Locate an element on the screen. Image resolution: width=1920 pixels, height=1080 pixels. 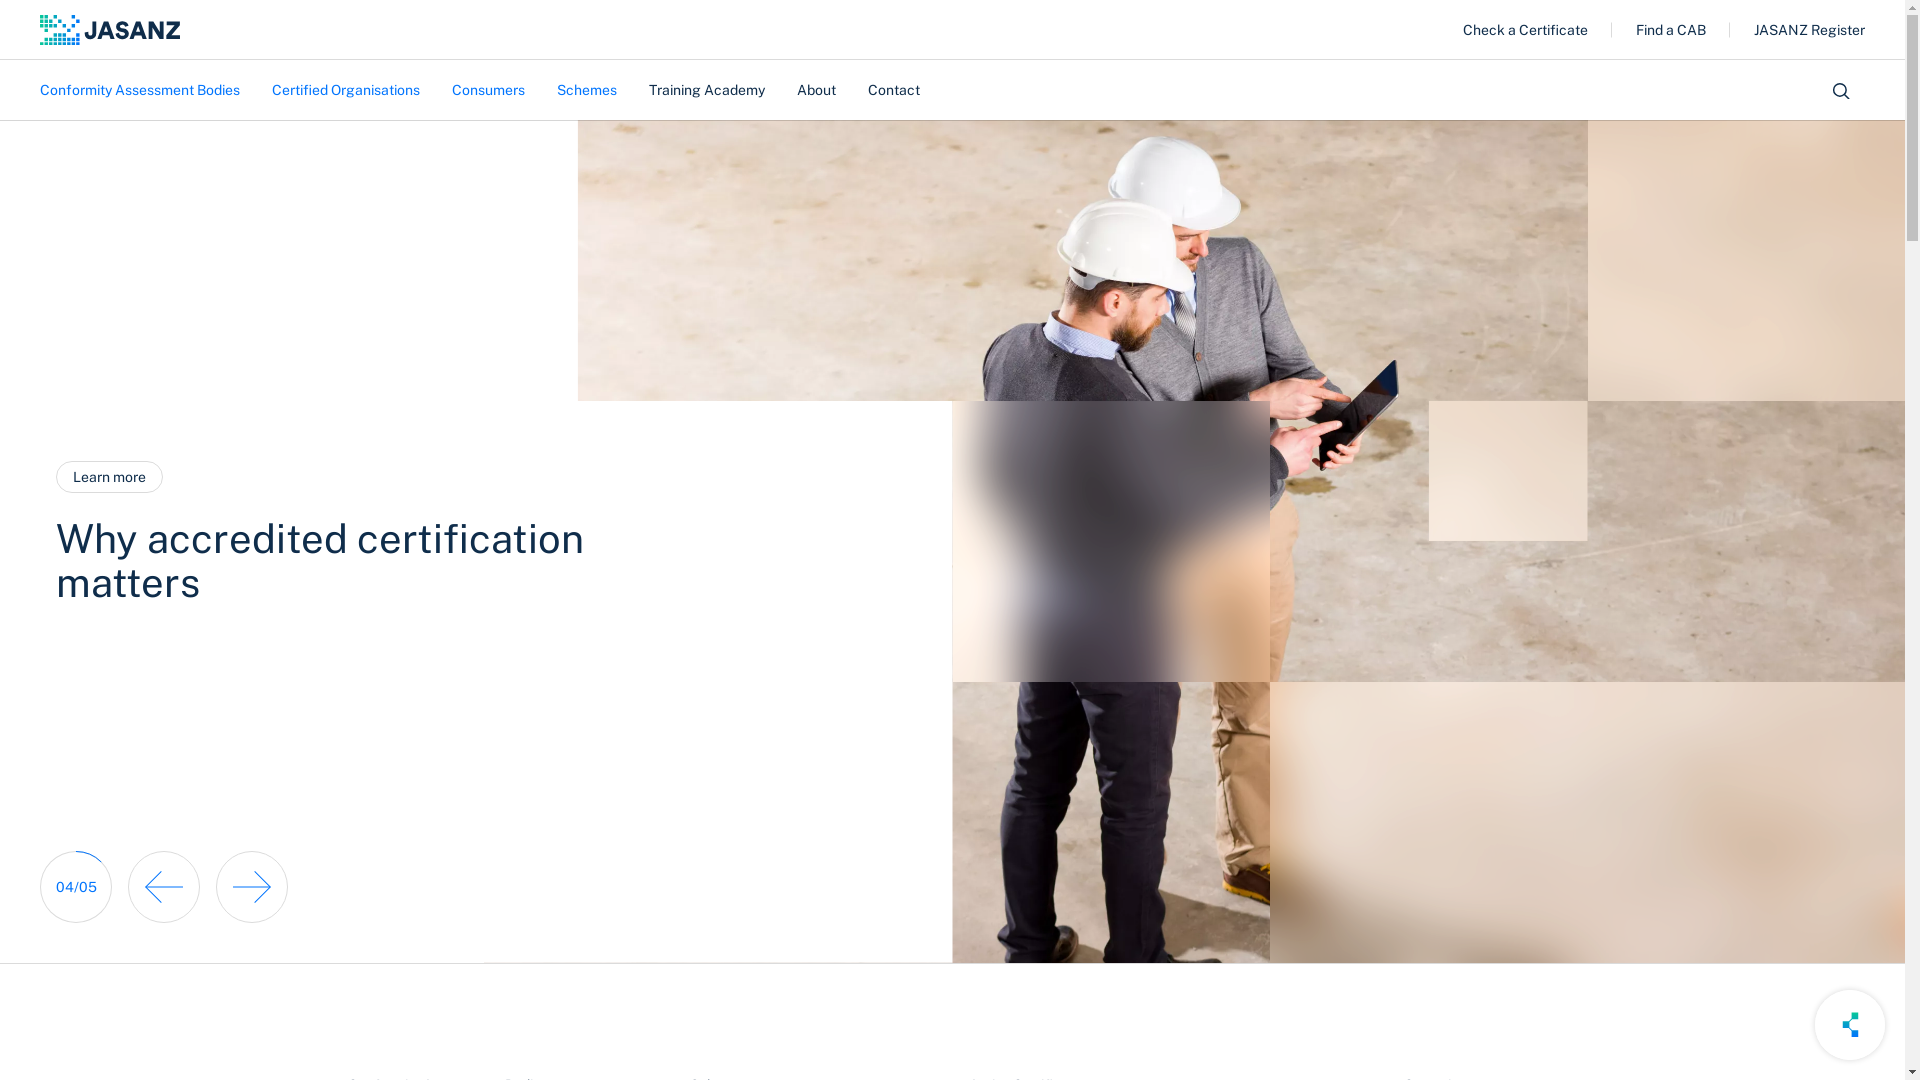
Check a Certificate is located at coordinates (1526, 30).